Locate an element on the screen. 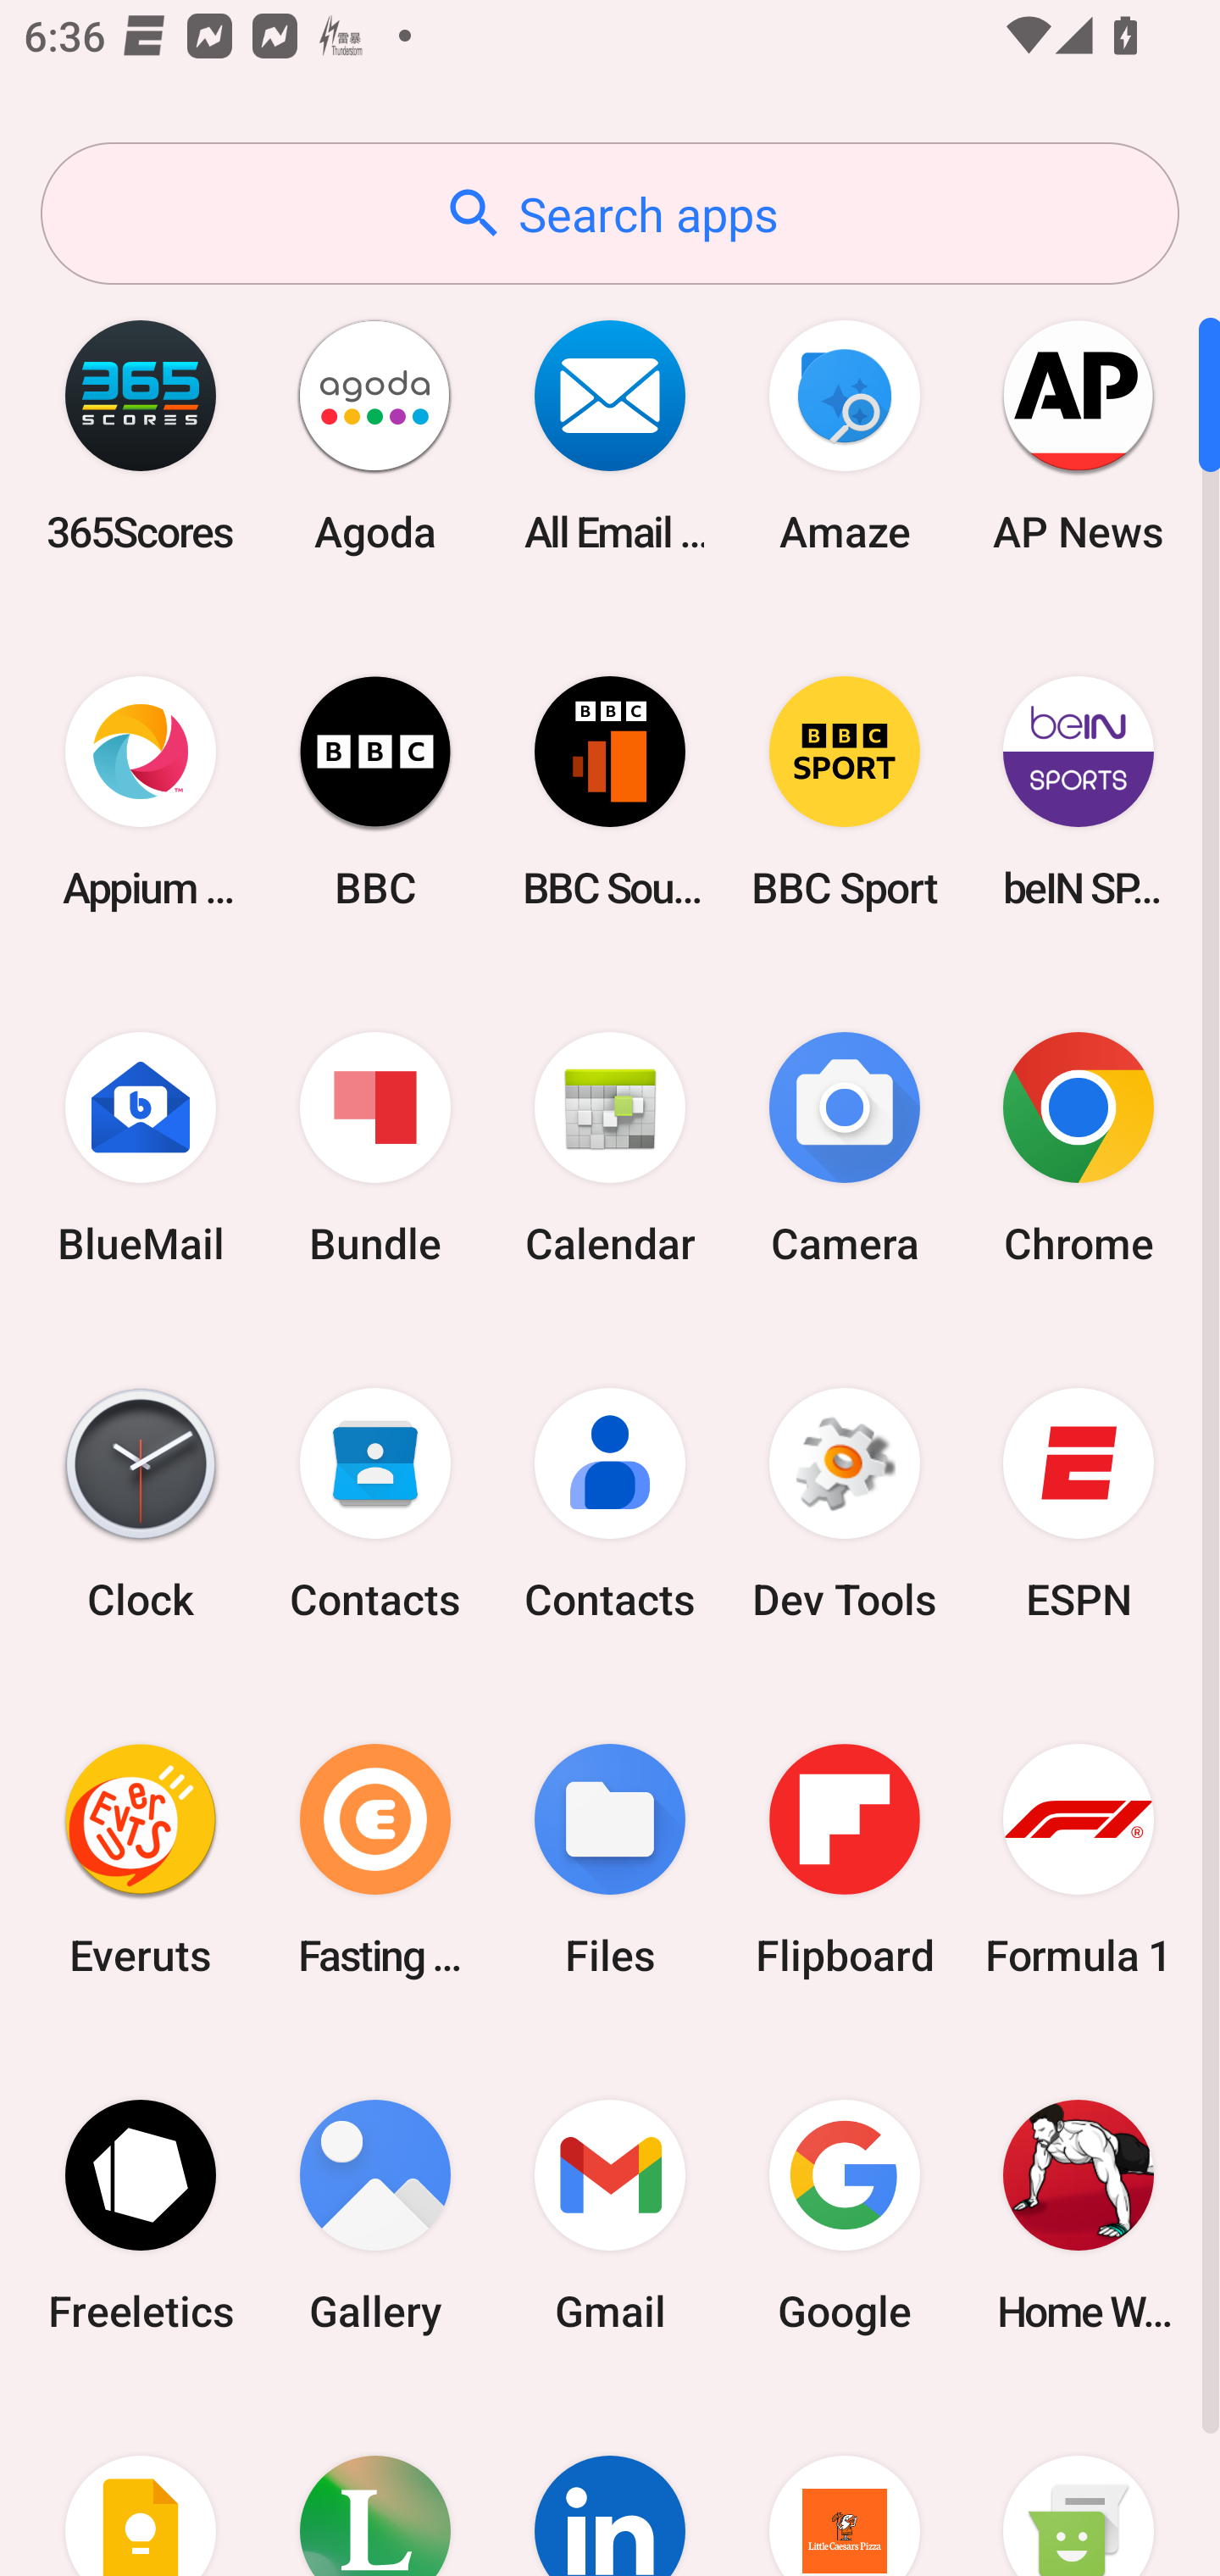 This screenshot has width=1220, height=2576. 365Scores is located at coordinates (141, 436).